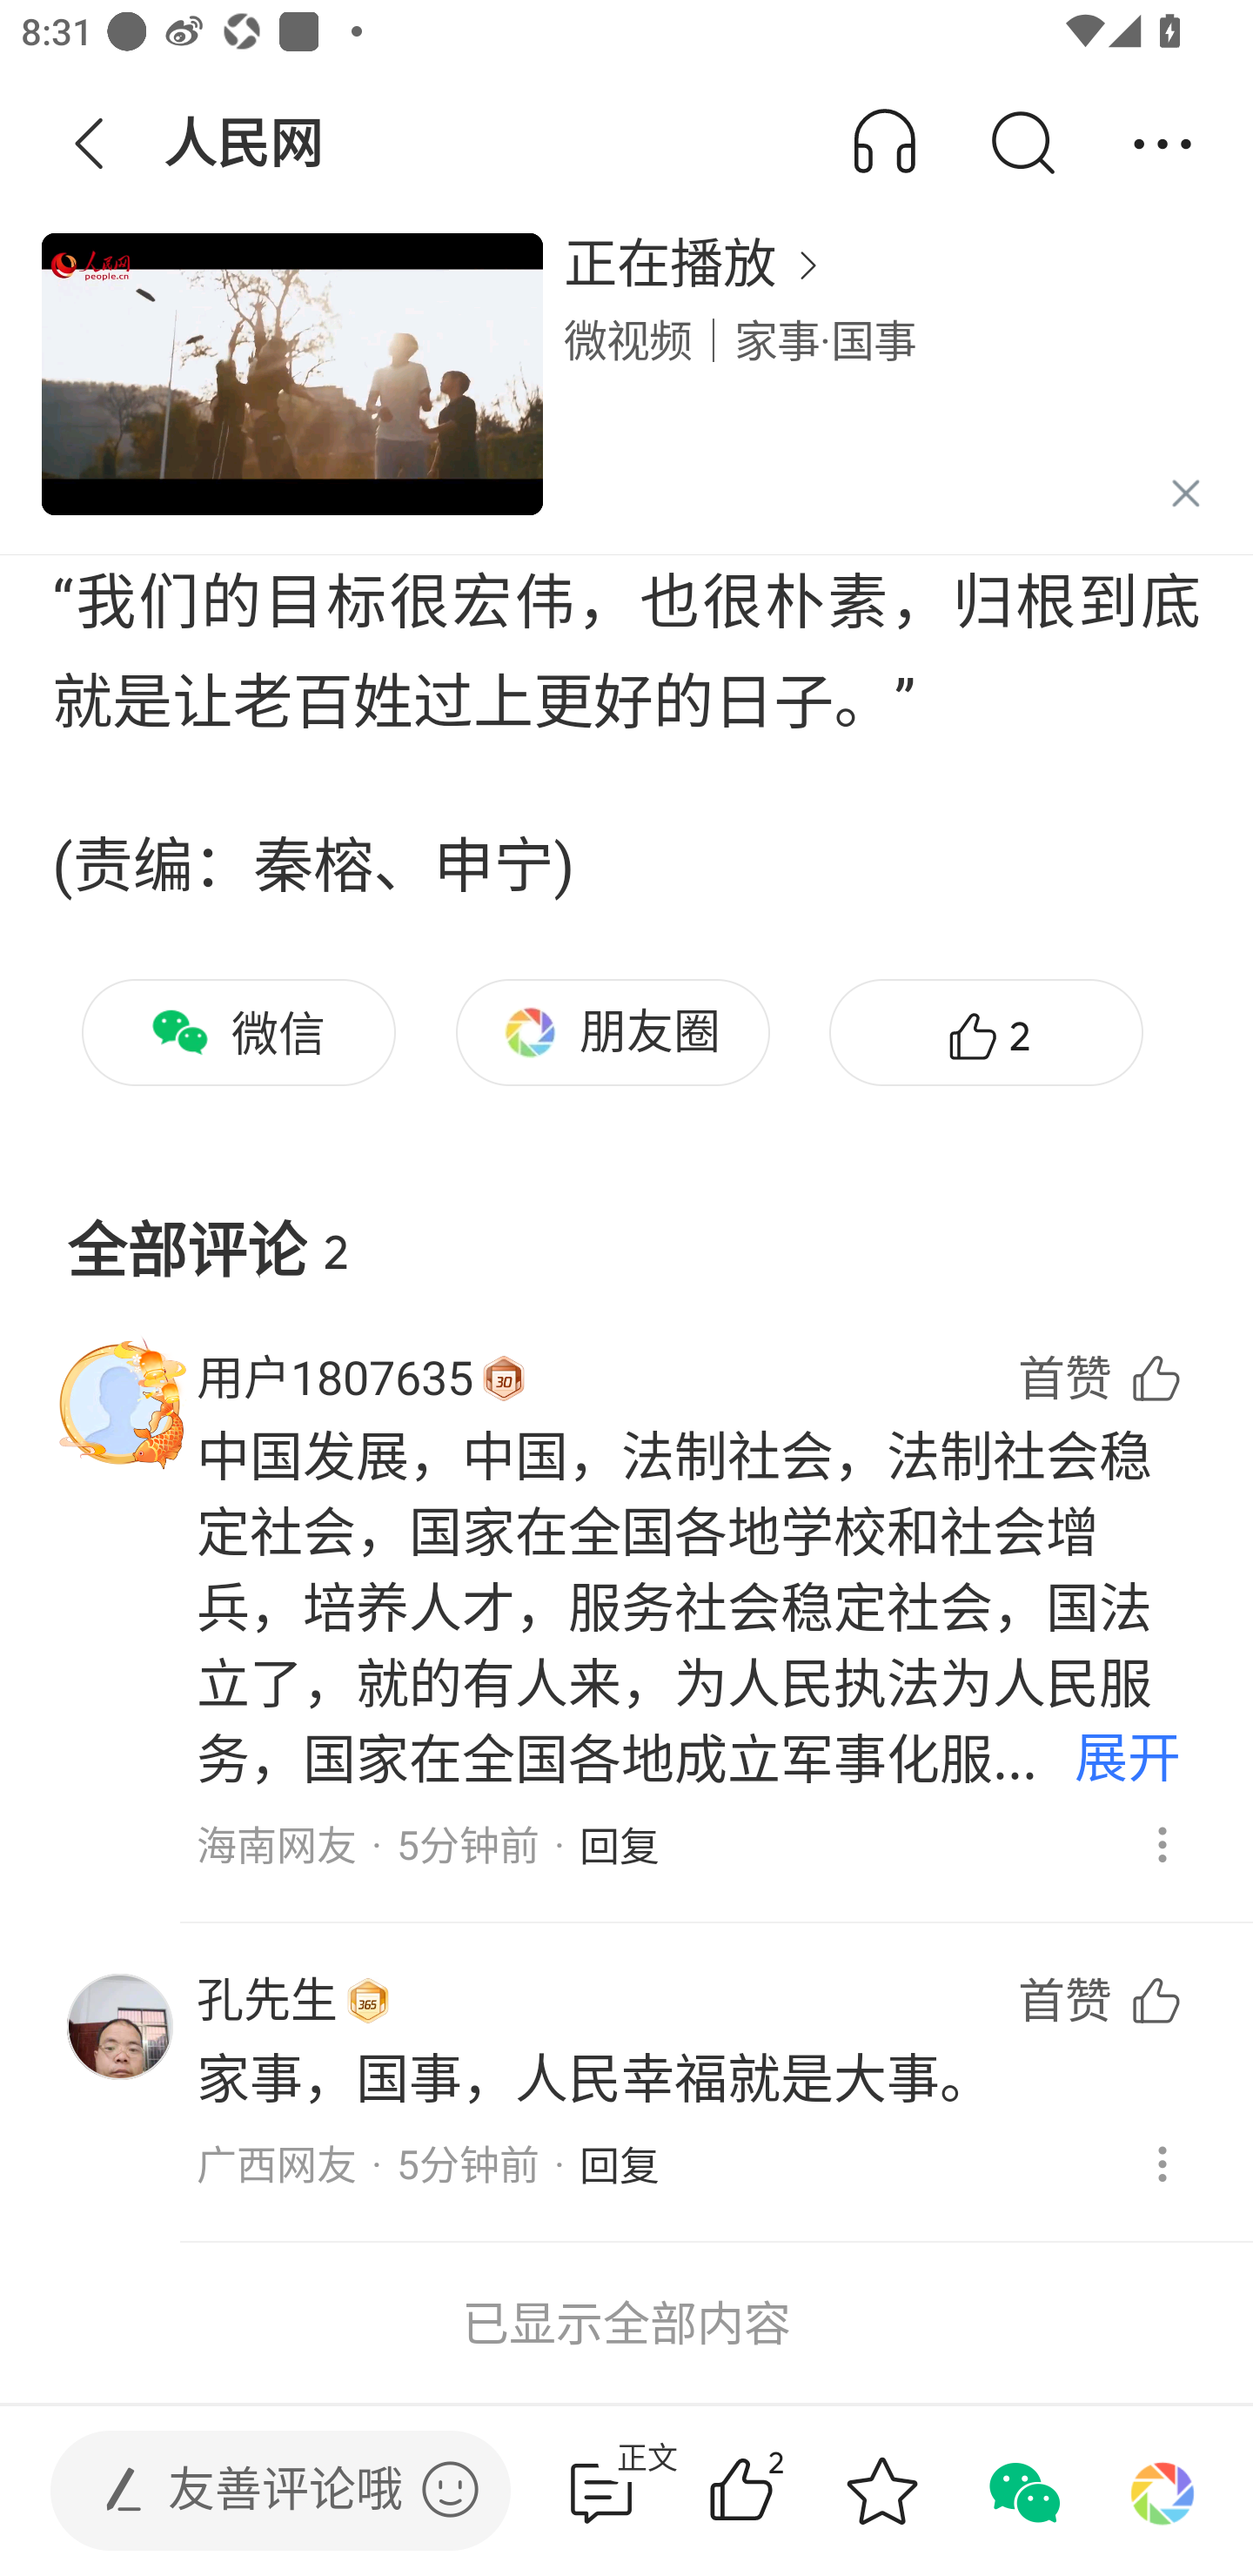 The image size is (1253, 2576). What do you see at coordinates (450, 2489) in the screenshot?
I see `` at bounding box center [450, 2489].